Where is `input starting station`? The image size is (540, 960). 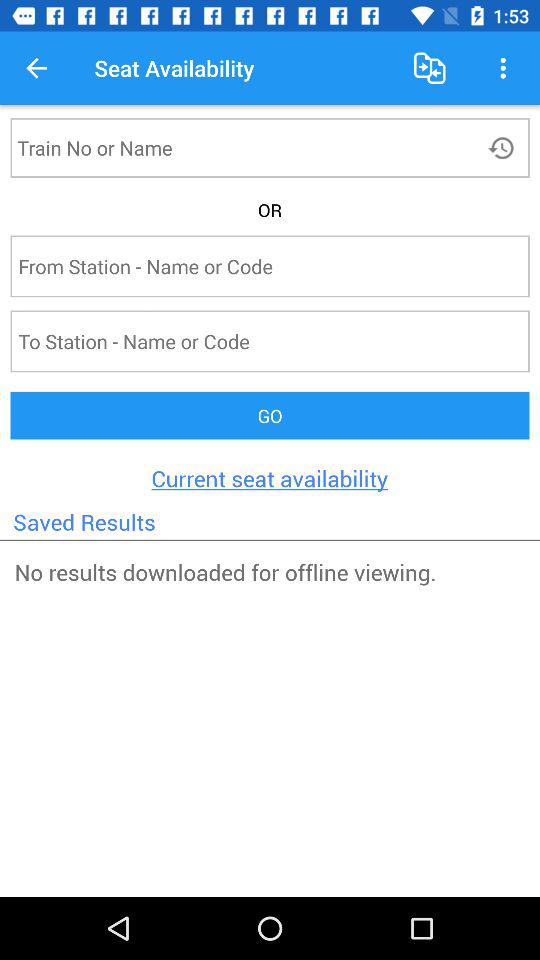
input starting station is located at coordinates (238, 266).